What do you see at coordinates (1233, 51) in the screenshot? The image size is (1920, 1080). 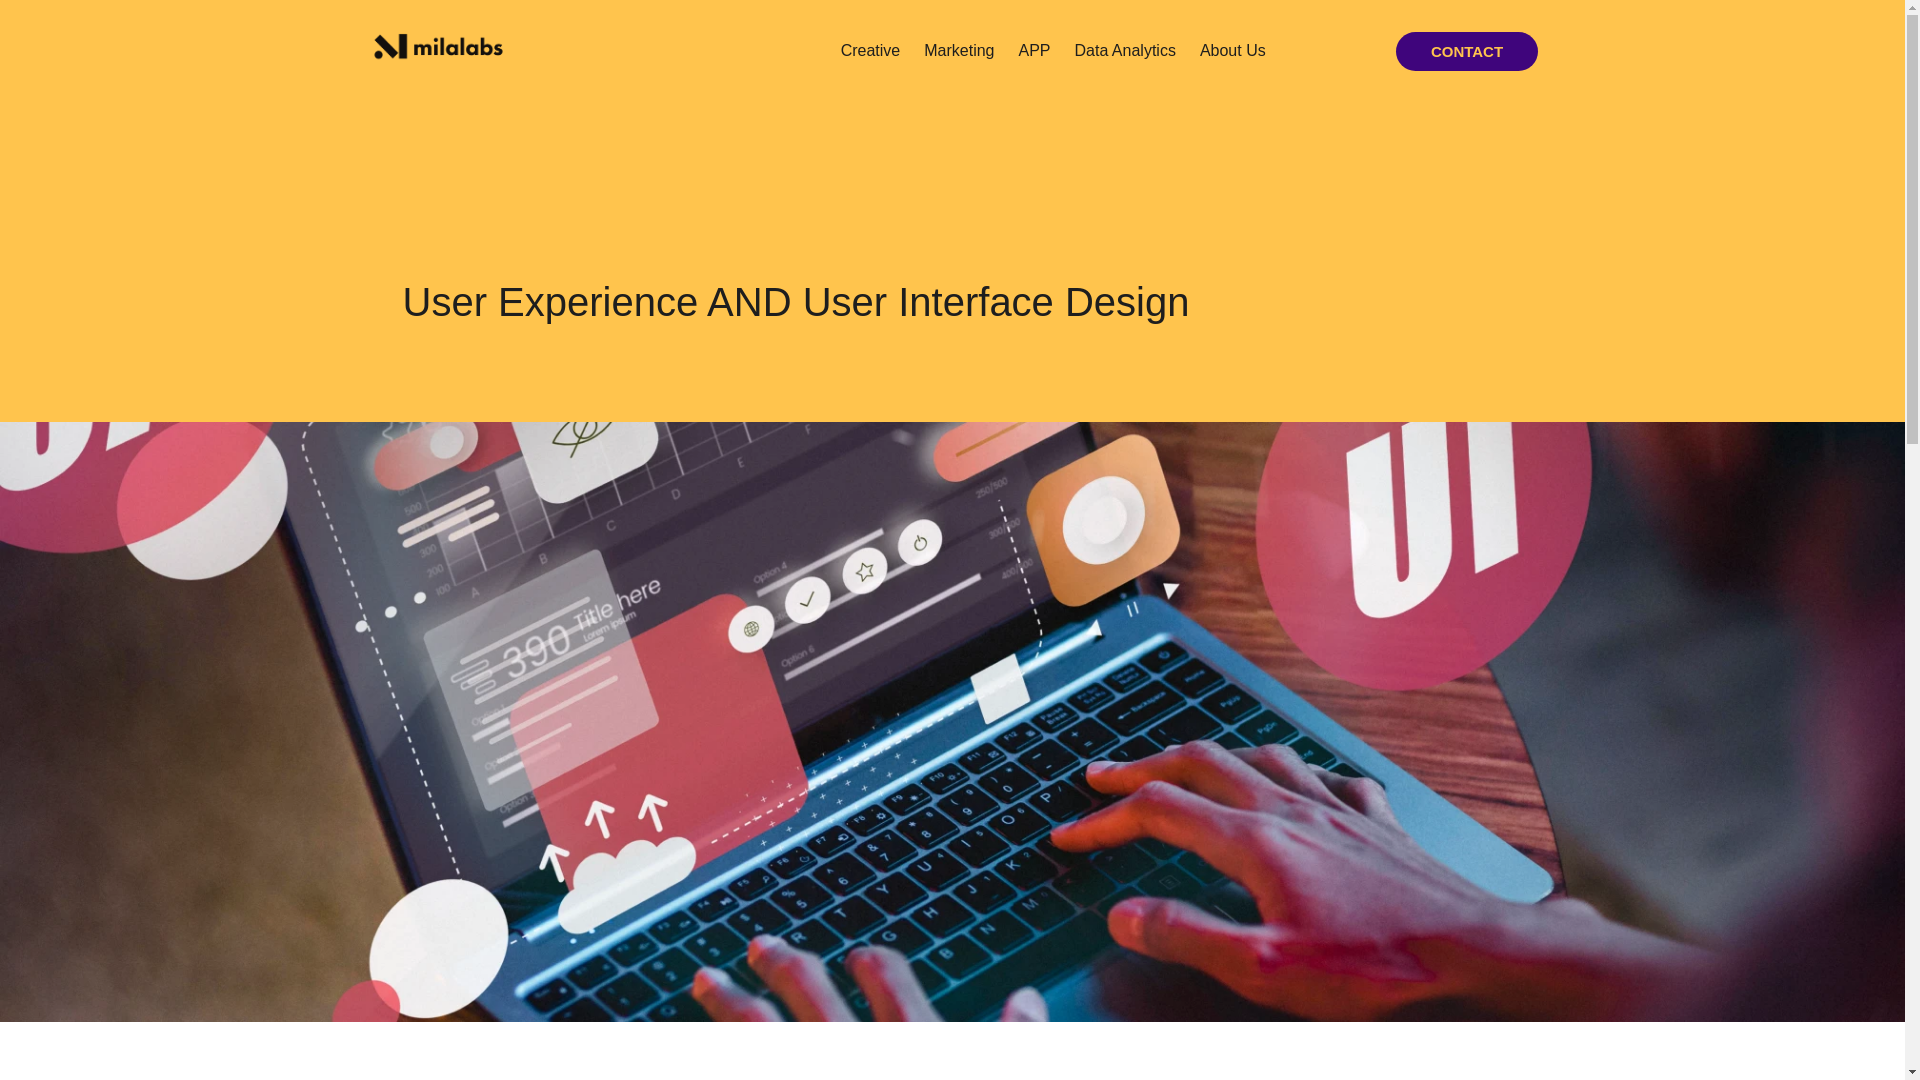 I see `About Us` at bounding box center [1233, 51].